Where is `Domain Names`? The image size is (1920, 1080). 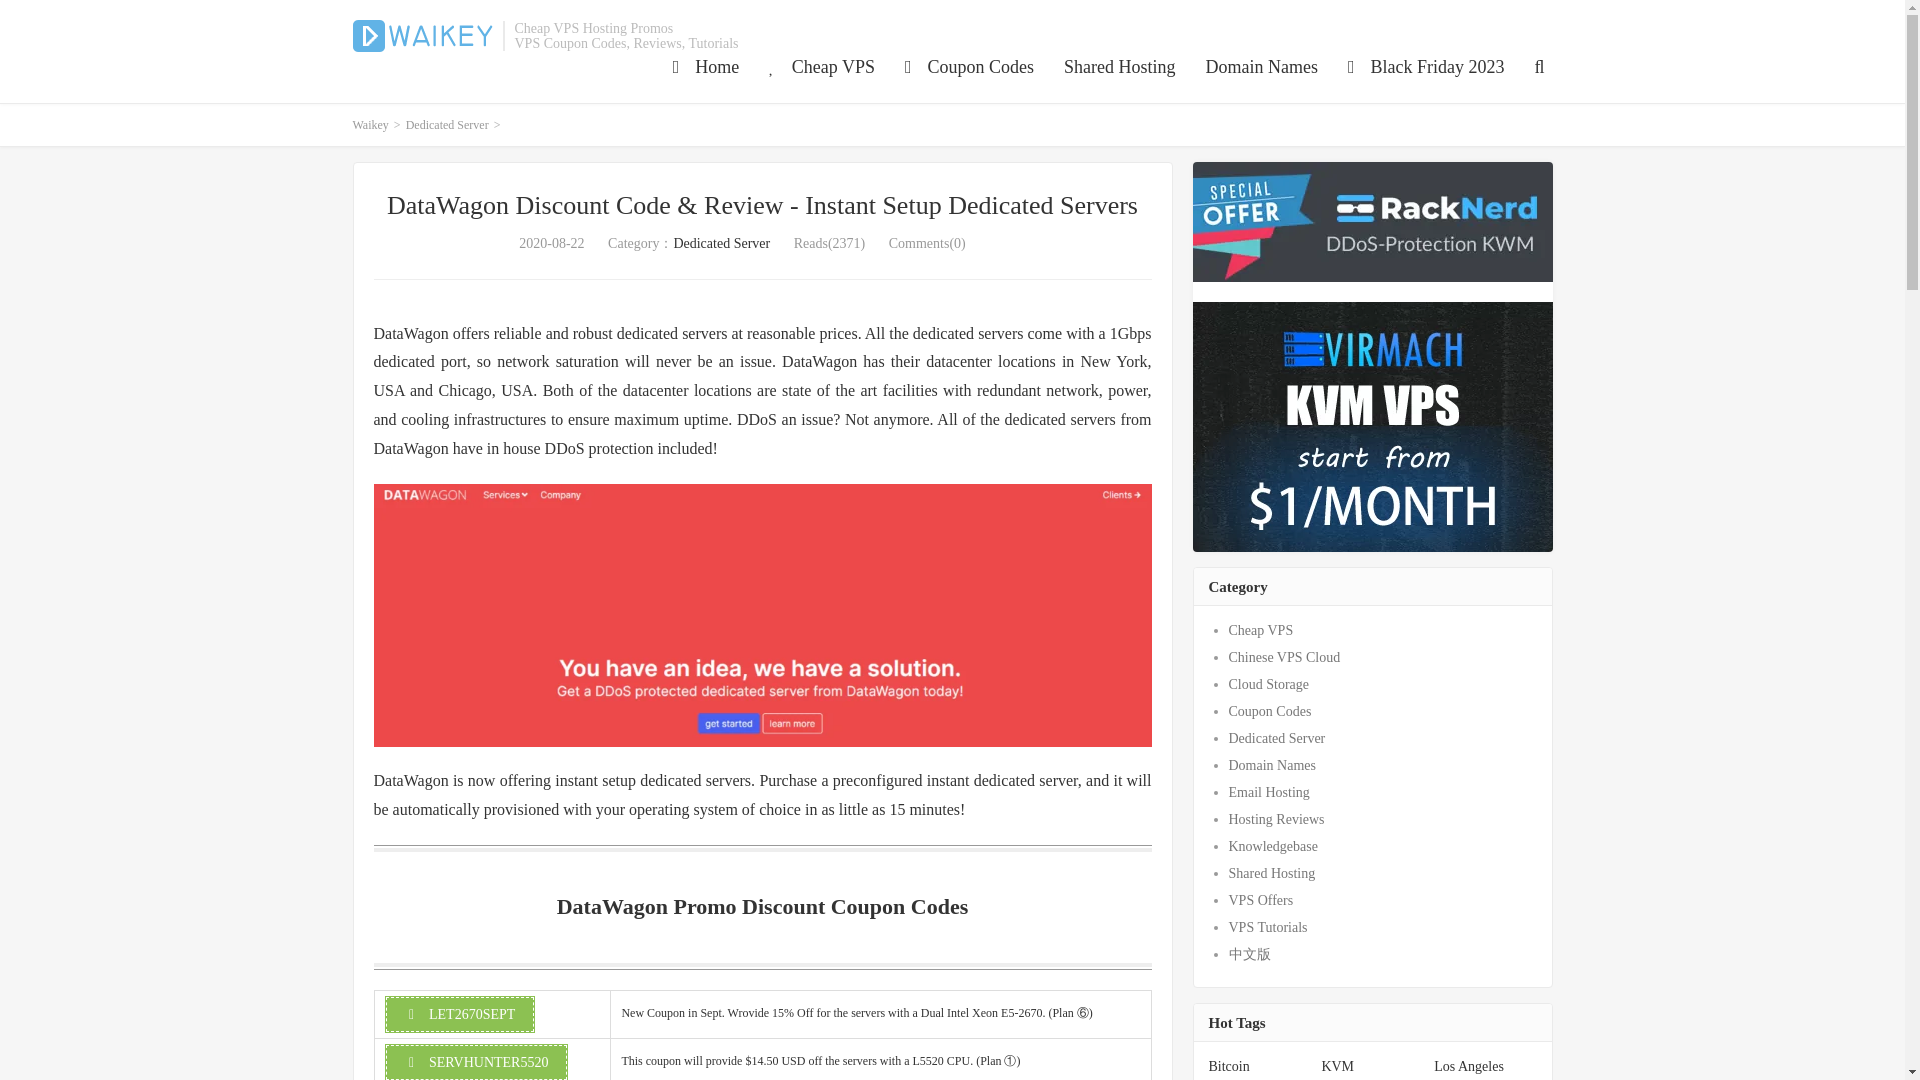 Domain Names is located at coordinates (1261, 67).